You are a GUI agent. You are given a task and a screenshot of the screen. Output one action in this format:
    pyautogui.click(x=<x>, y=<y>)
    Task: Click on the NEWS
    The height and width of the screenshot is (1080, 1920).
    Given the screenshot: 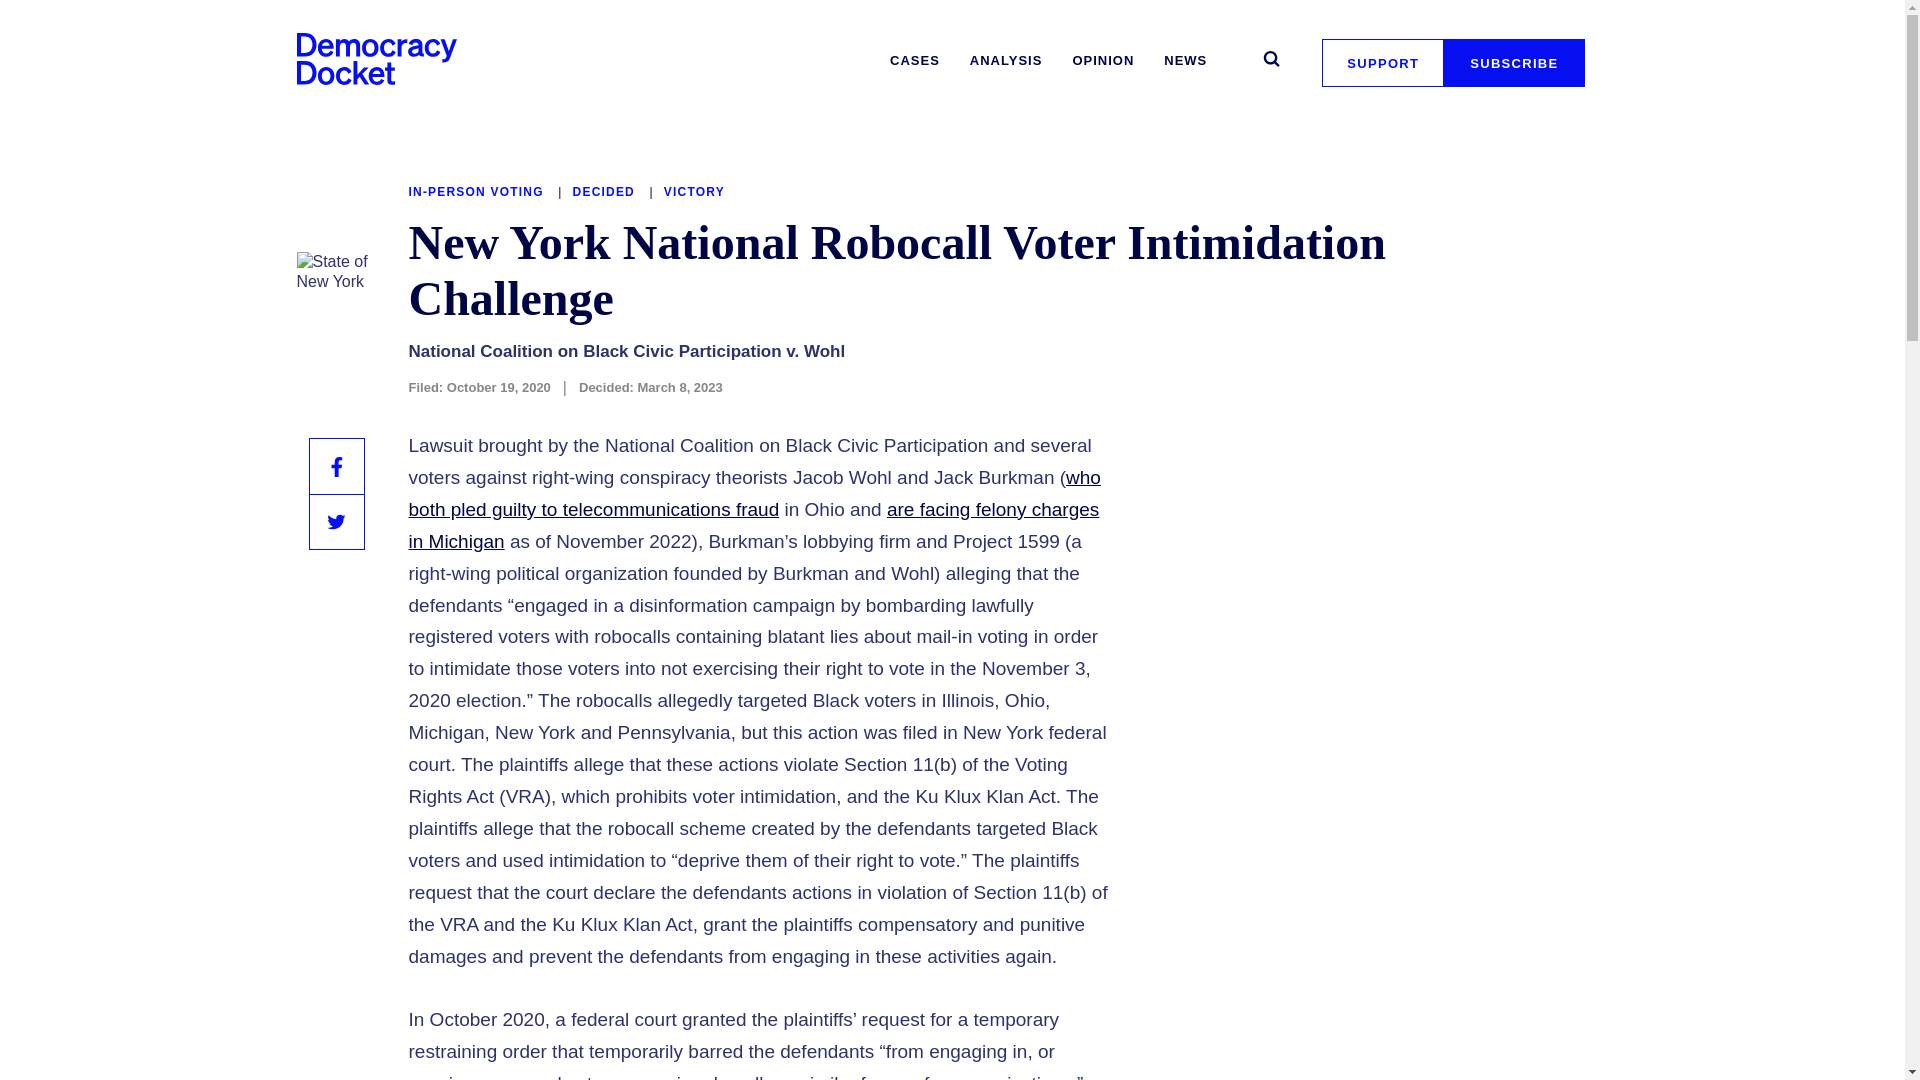 What is the action you would take?
    pyautogui.click(x=1185, y=61)
    